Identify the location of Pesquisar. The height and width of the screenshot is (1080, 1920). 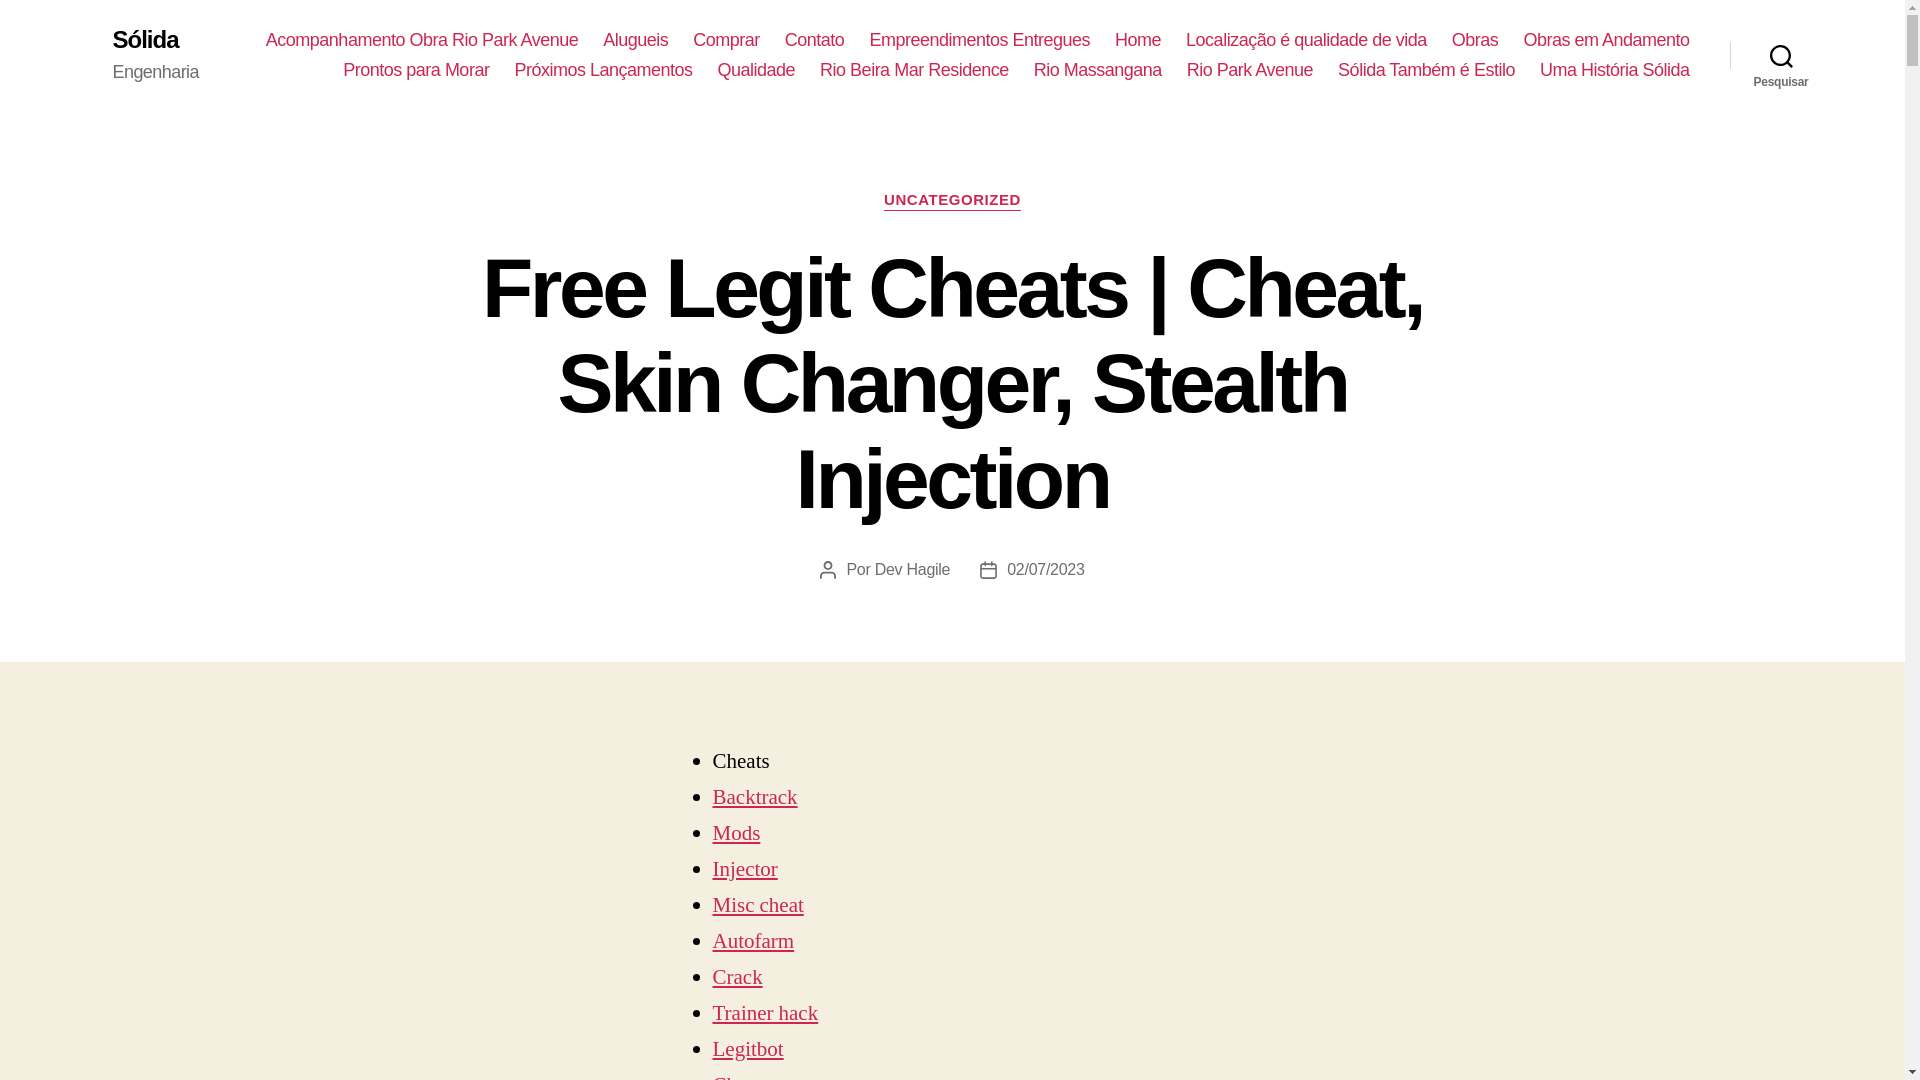
(1781, 55).